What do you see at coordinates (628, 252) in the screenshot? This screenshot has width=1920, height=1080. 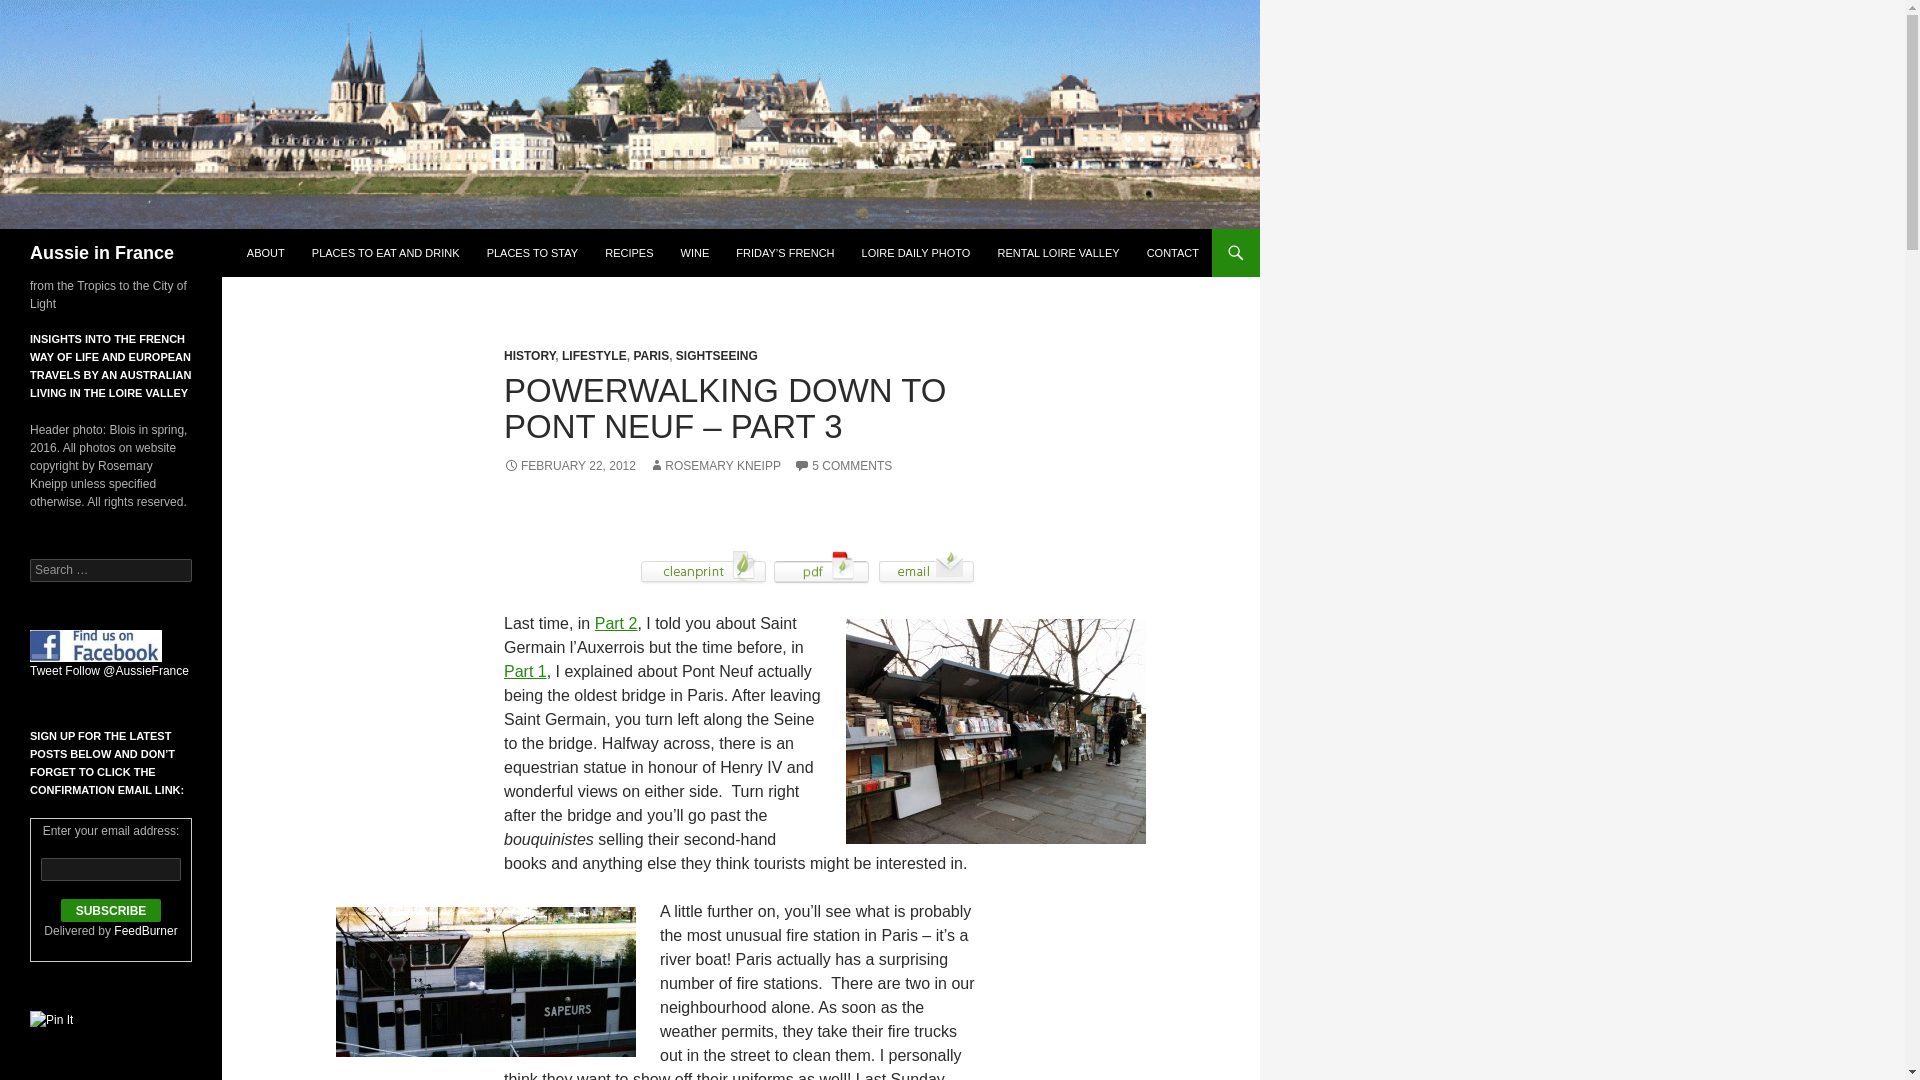 I see `RECIPES` at bounding box center [628, 252].